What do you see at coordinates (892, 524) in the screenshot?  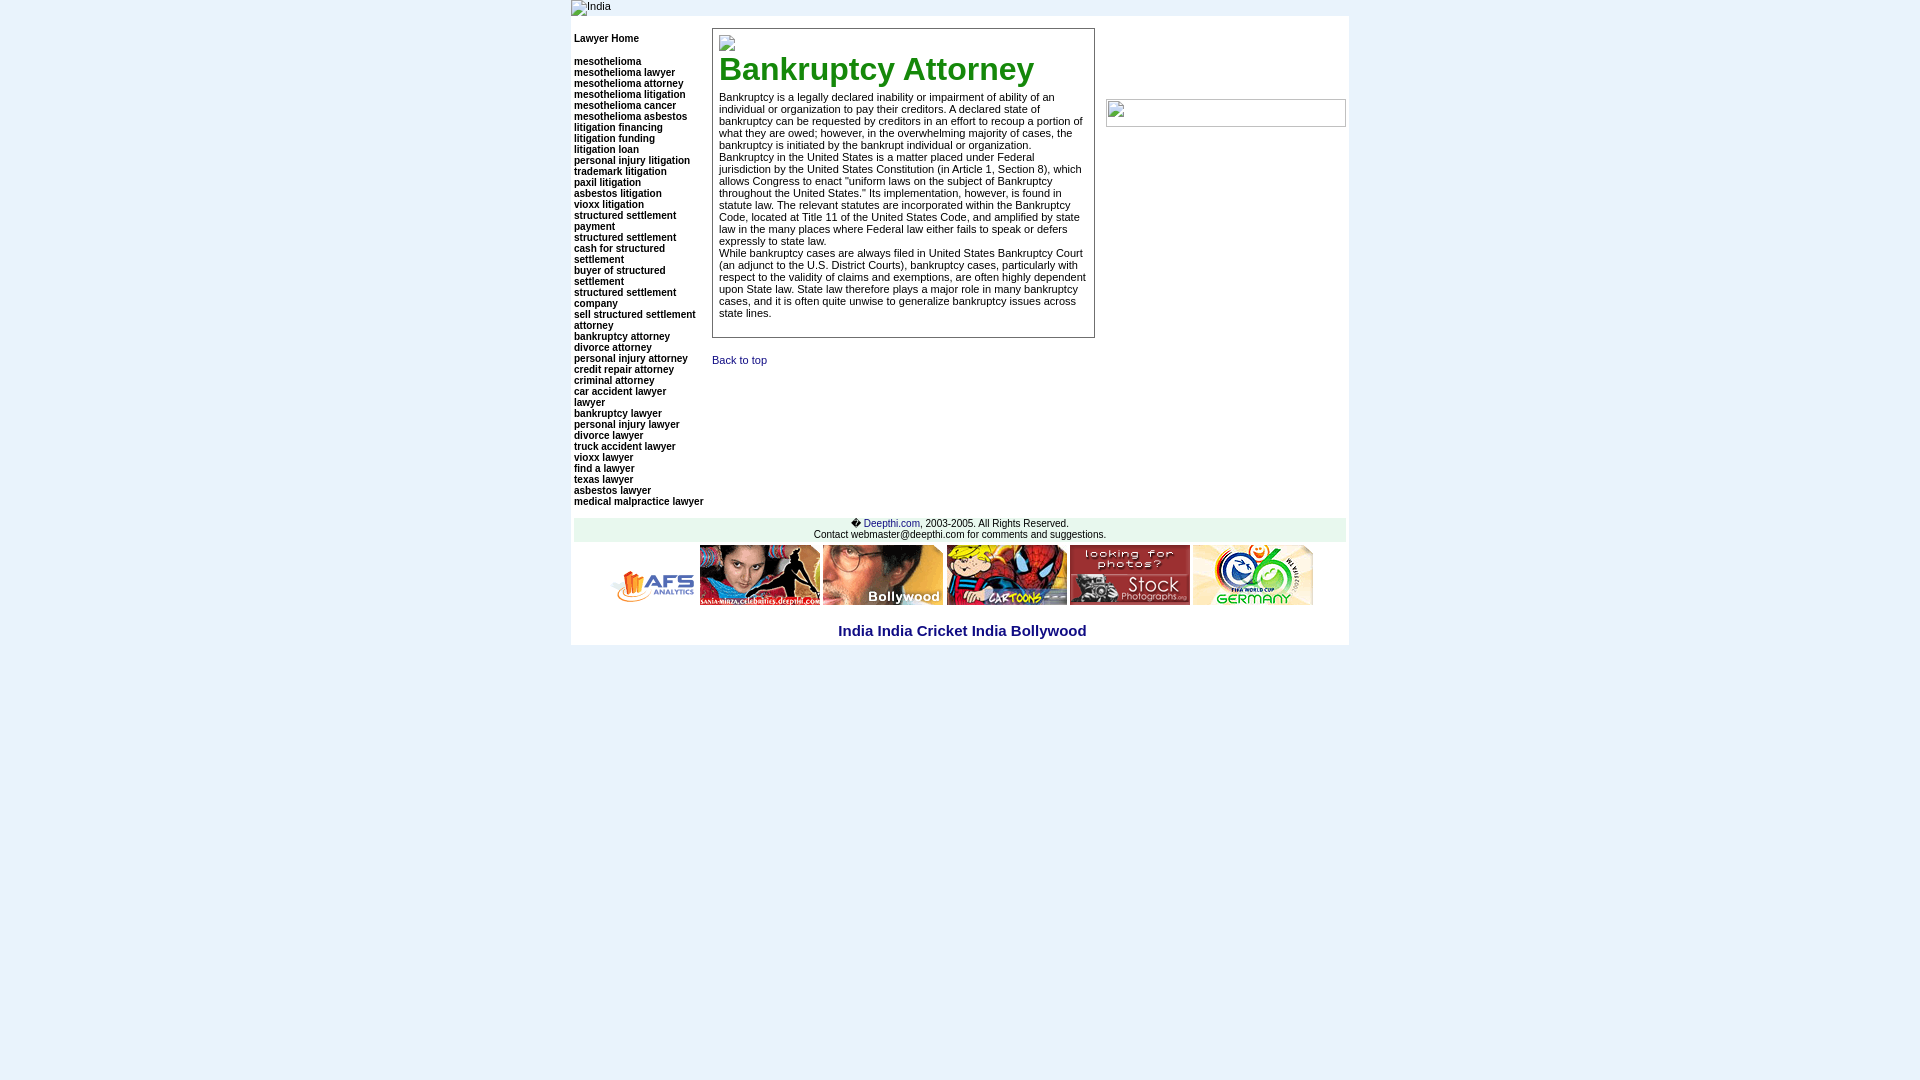 I see `Deepthi.com` at bounding box center [892, 524].